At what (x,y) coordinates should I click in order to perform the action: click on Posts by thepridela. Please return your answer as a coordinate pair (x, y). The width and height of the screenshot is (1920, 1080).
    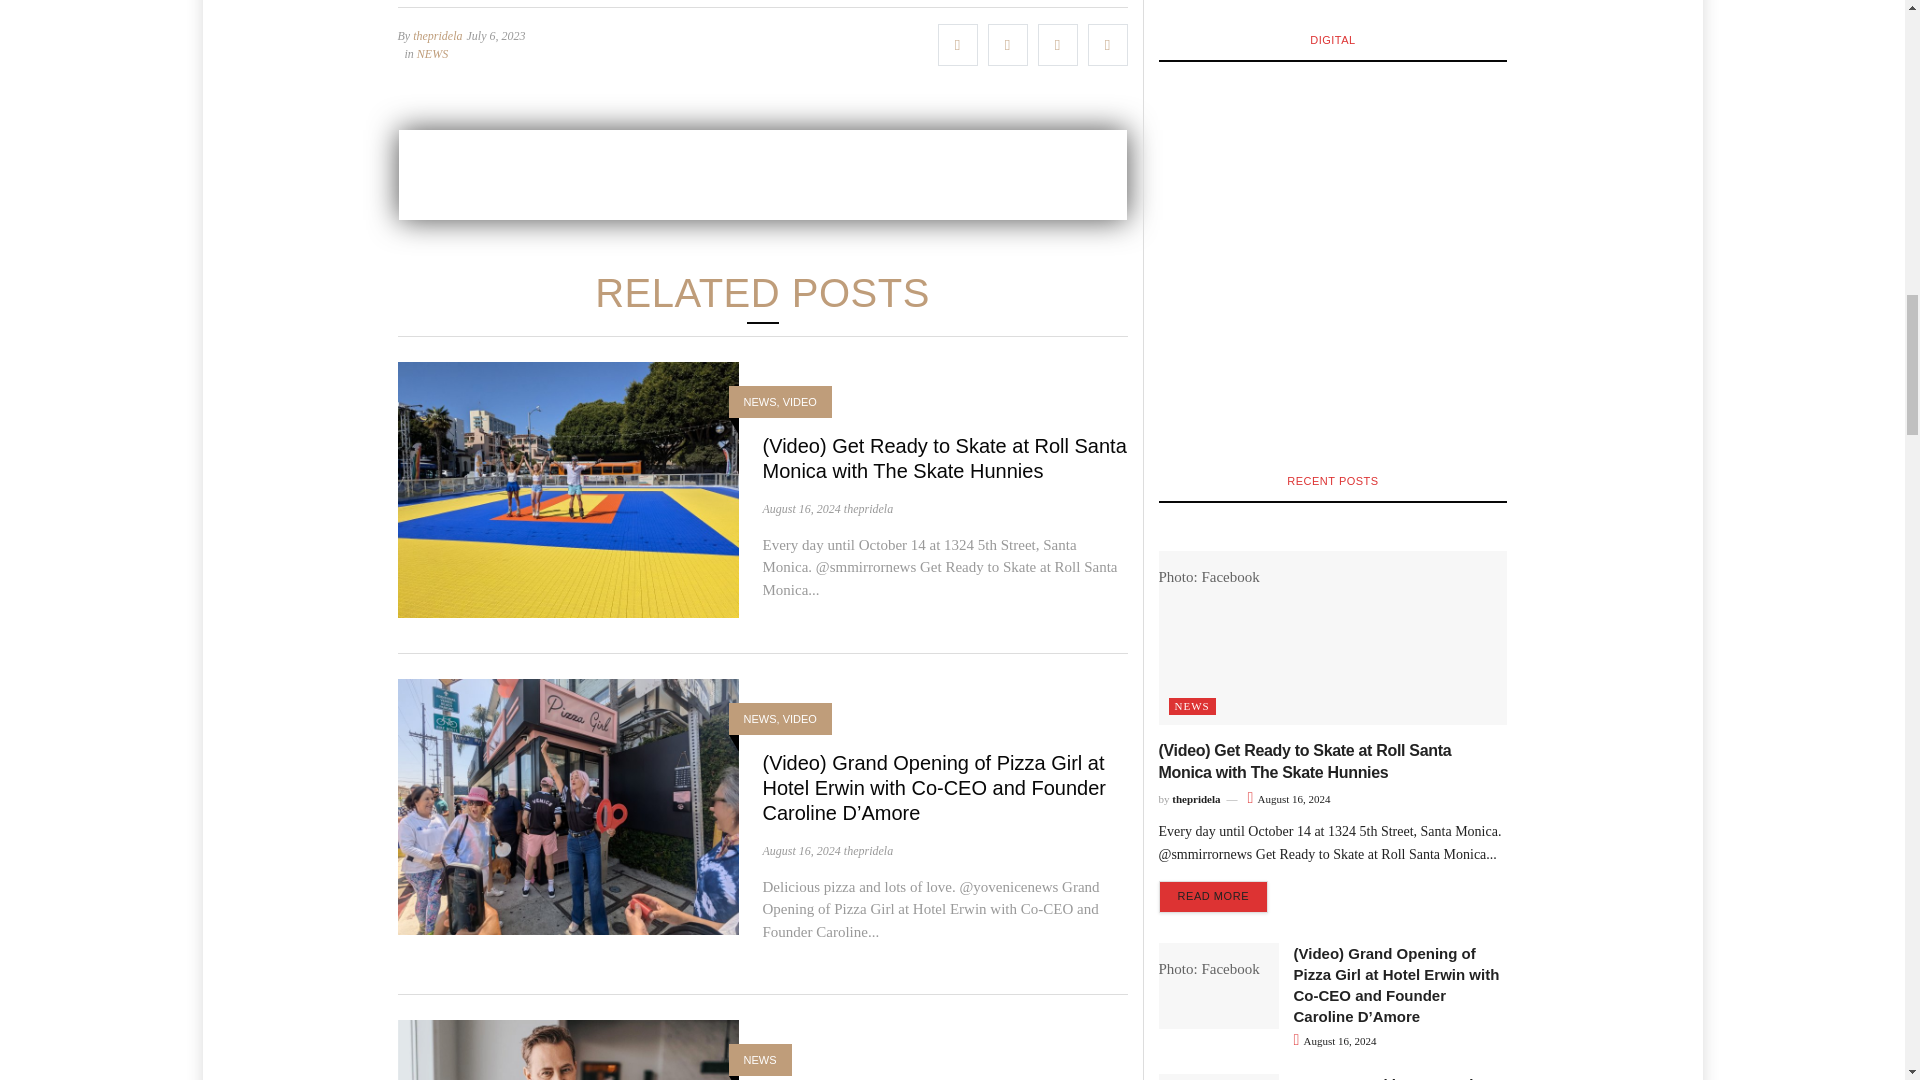
    Looking at the image, I should click on (868, 850).